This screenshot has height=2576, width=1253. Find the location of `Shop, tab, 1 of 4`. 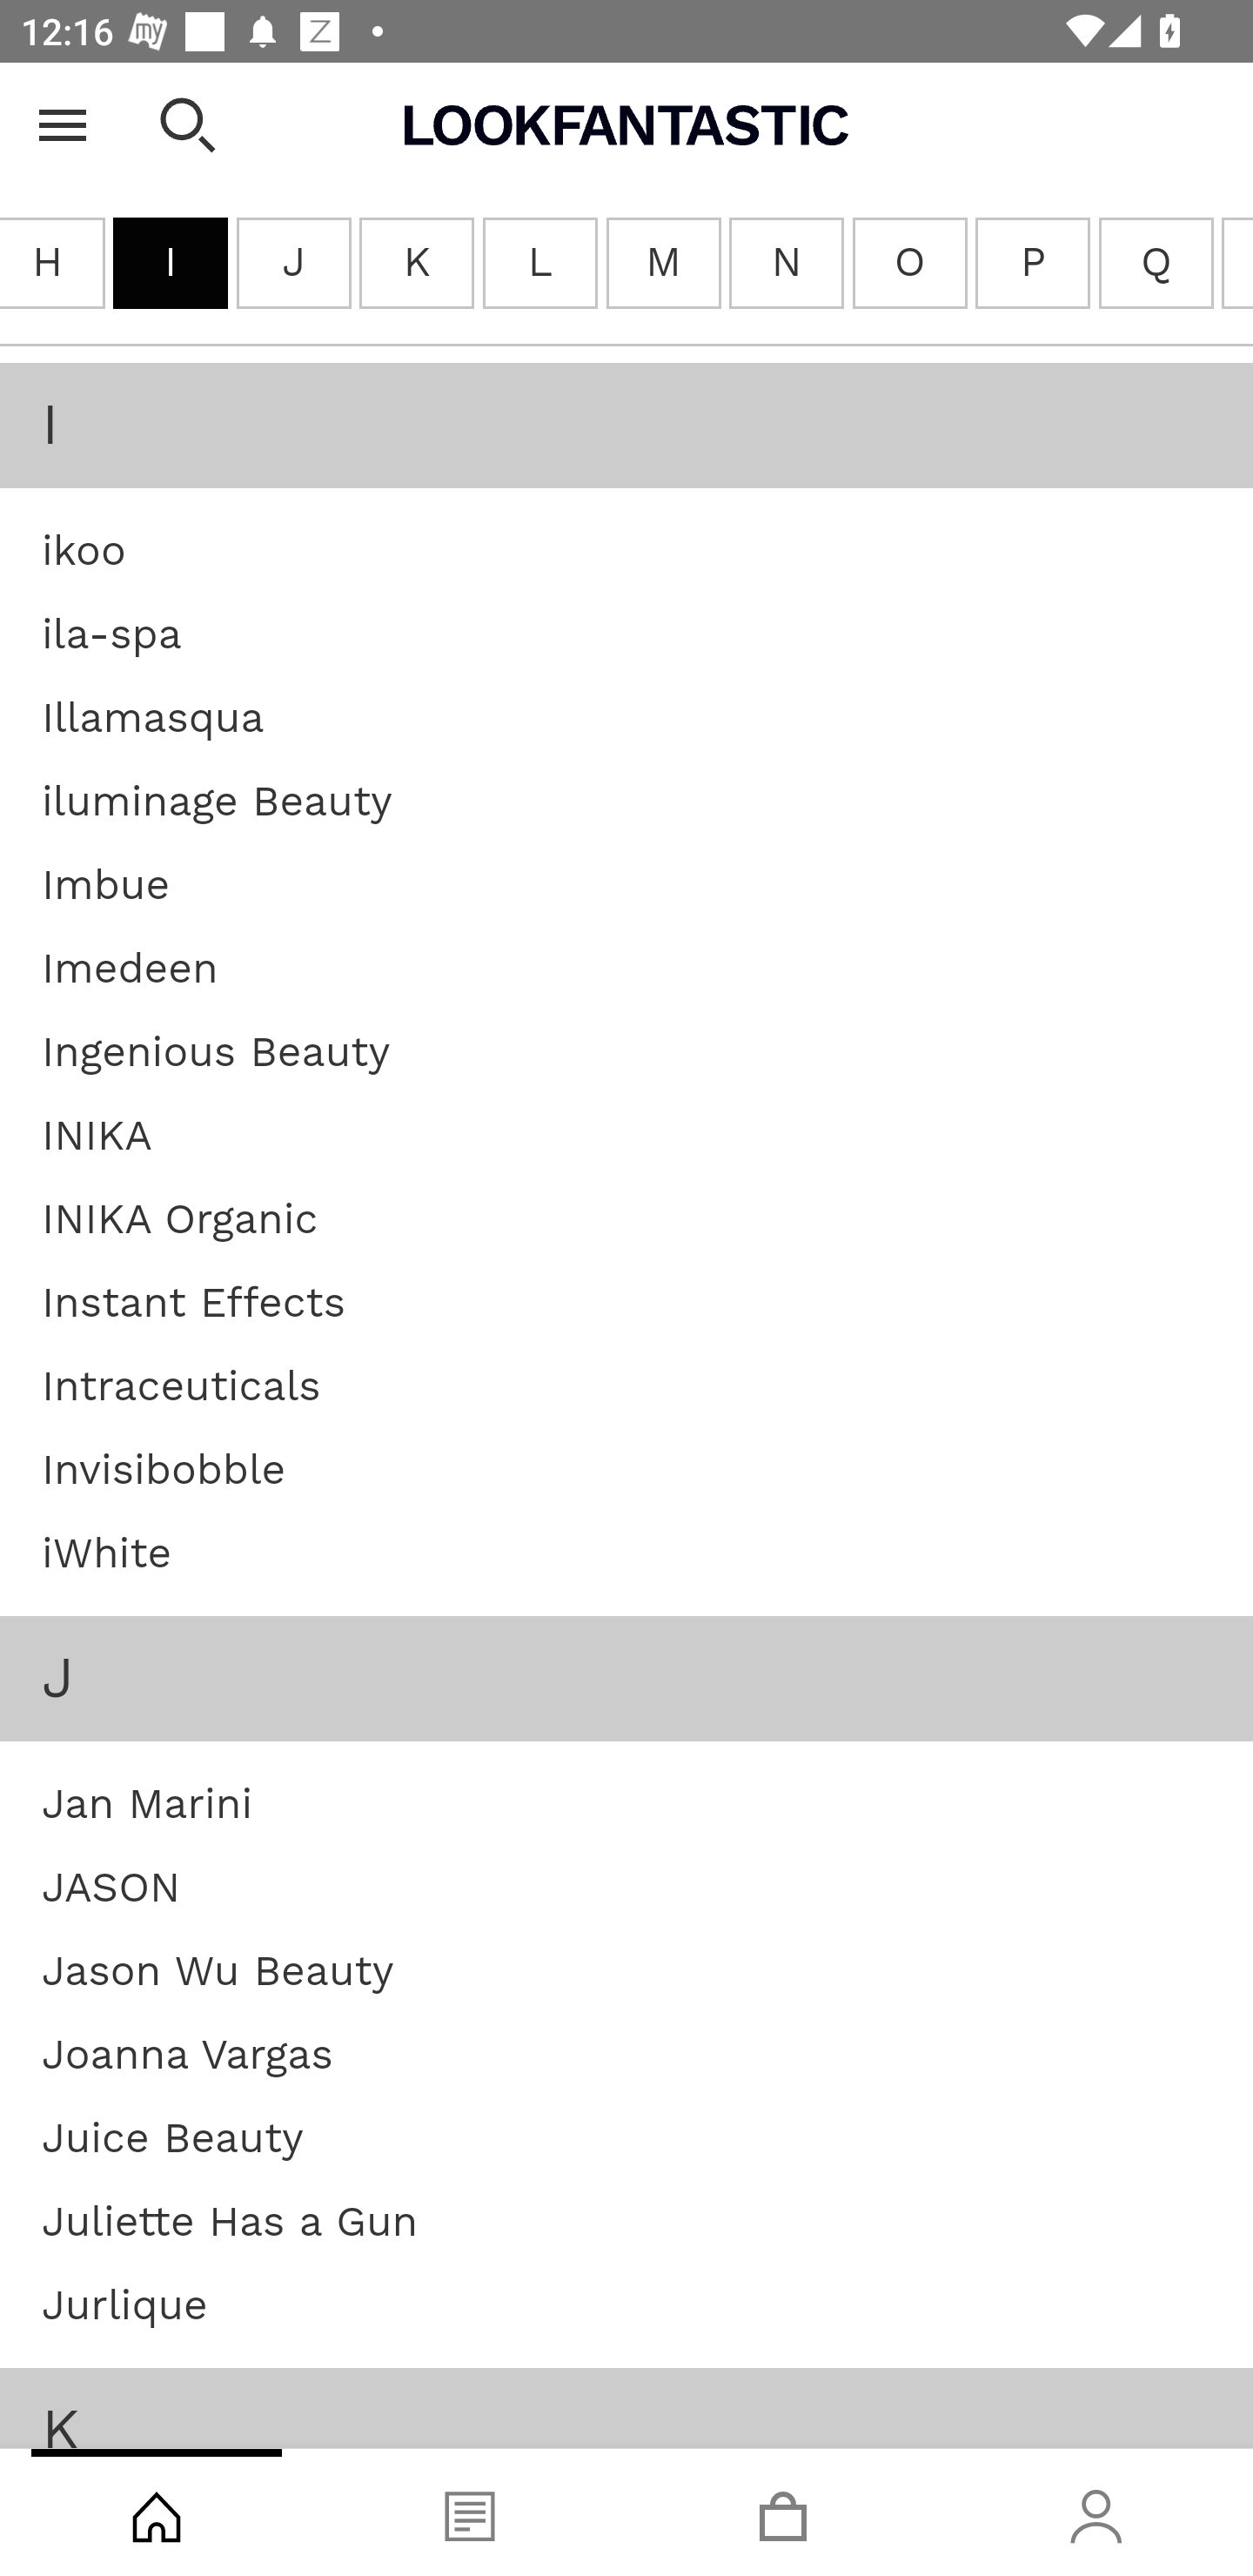

Shop, tab, 1 of 4 is located at coordinates (157, 2512).